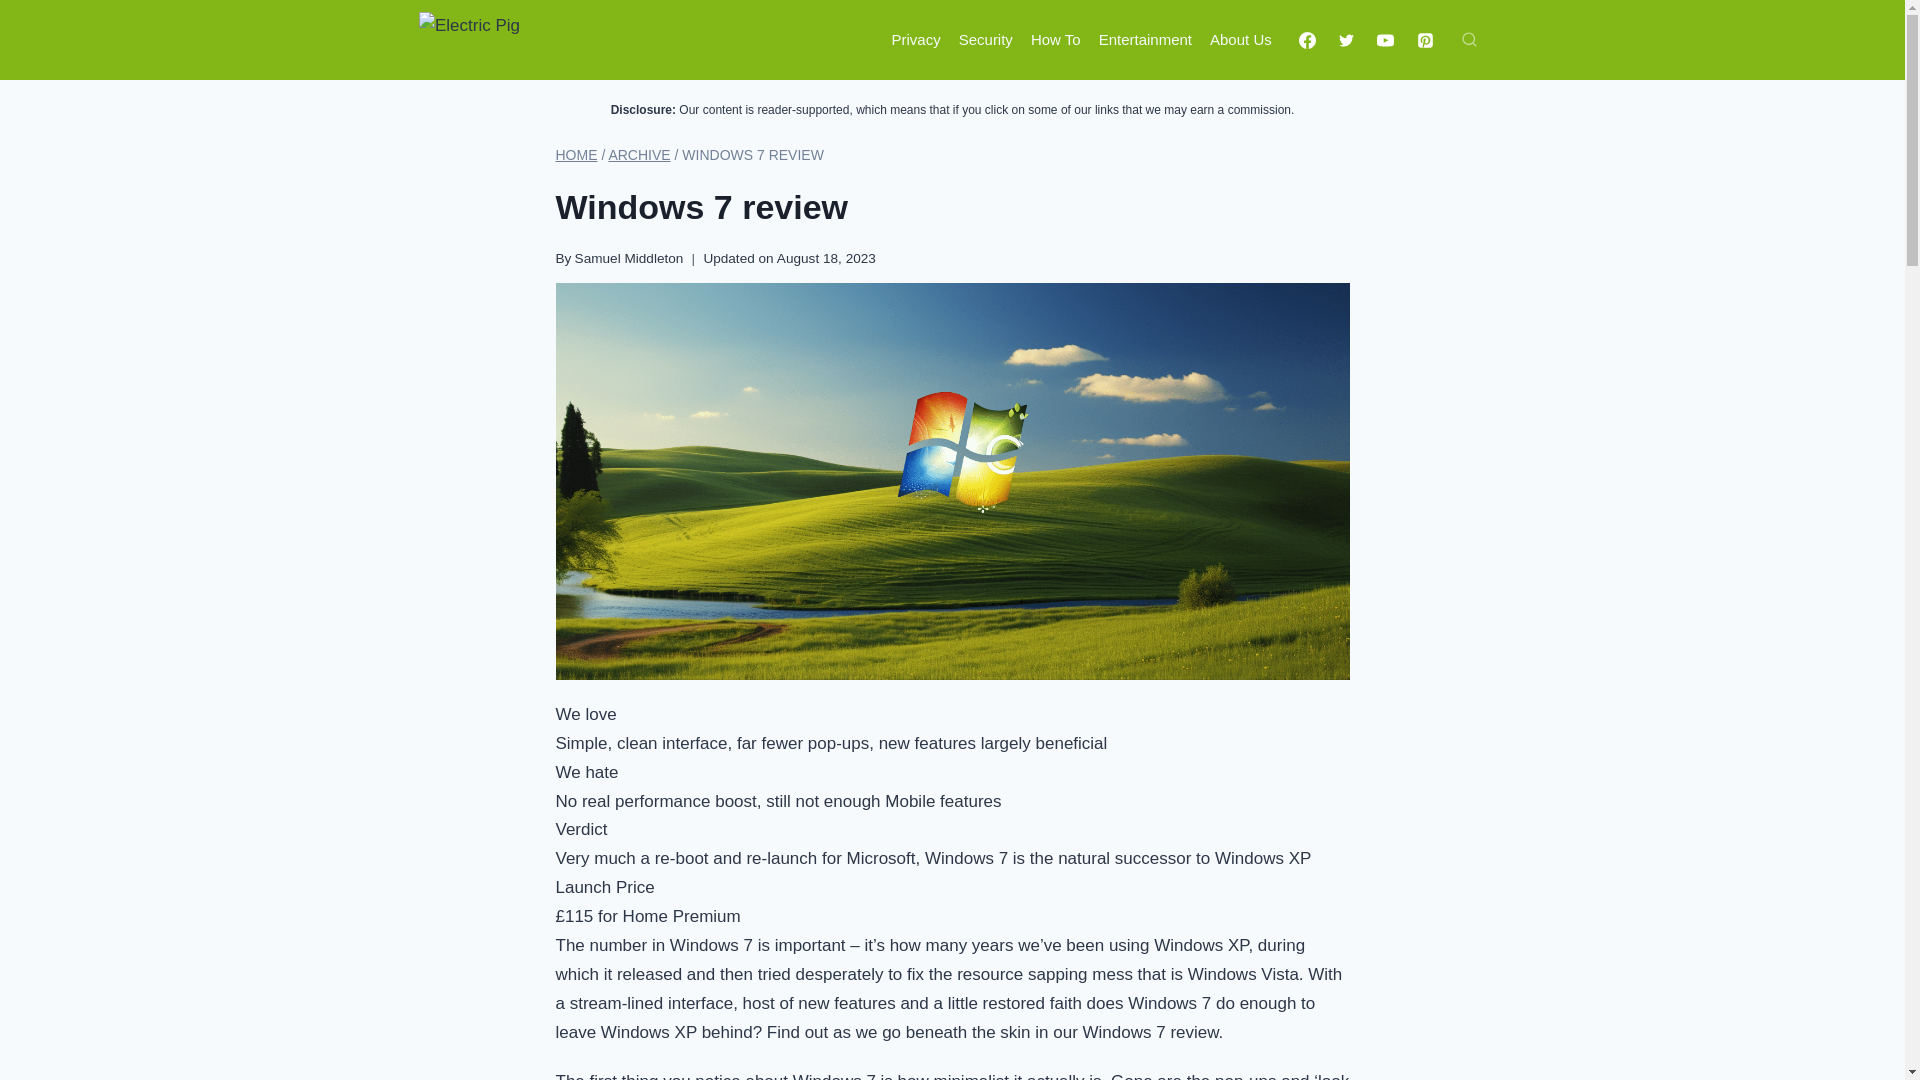 This screenshot has height=1080, width=1920. What do you see at coordinates (914, 40) in the screenshot?
I see `Privacy` at bounding box center [914, 40].